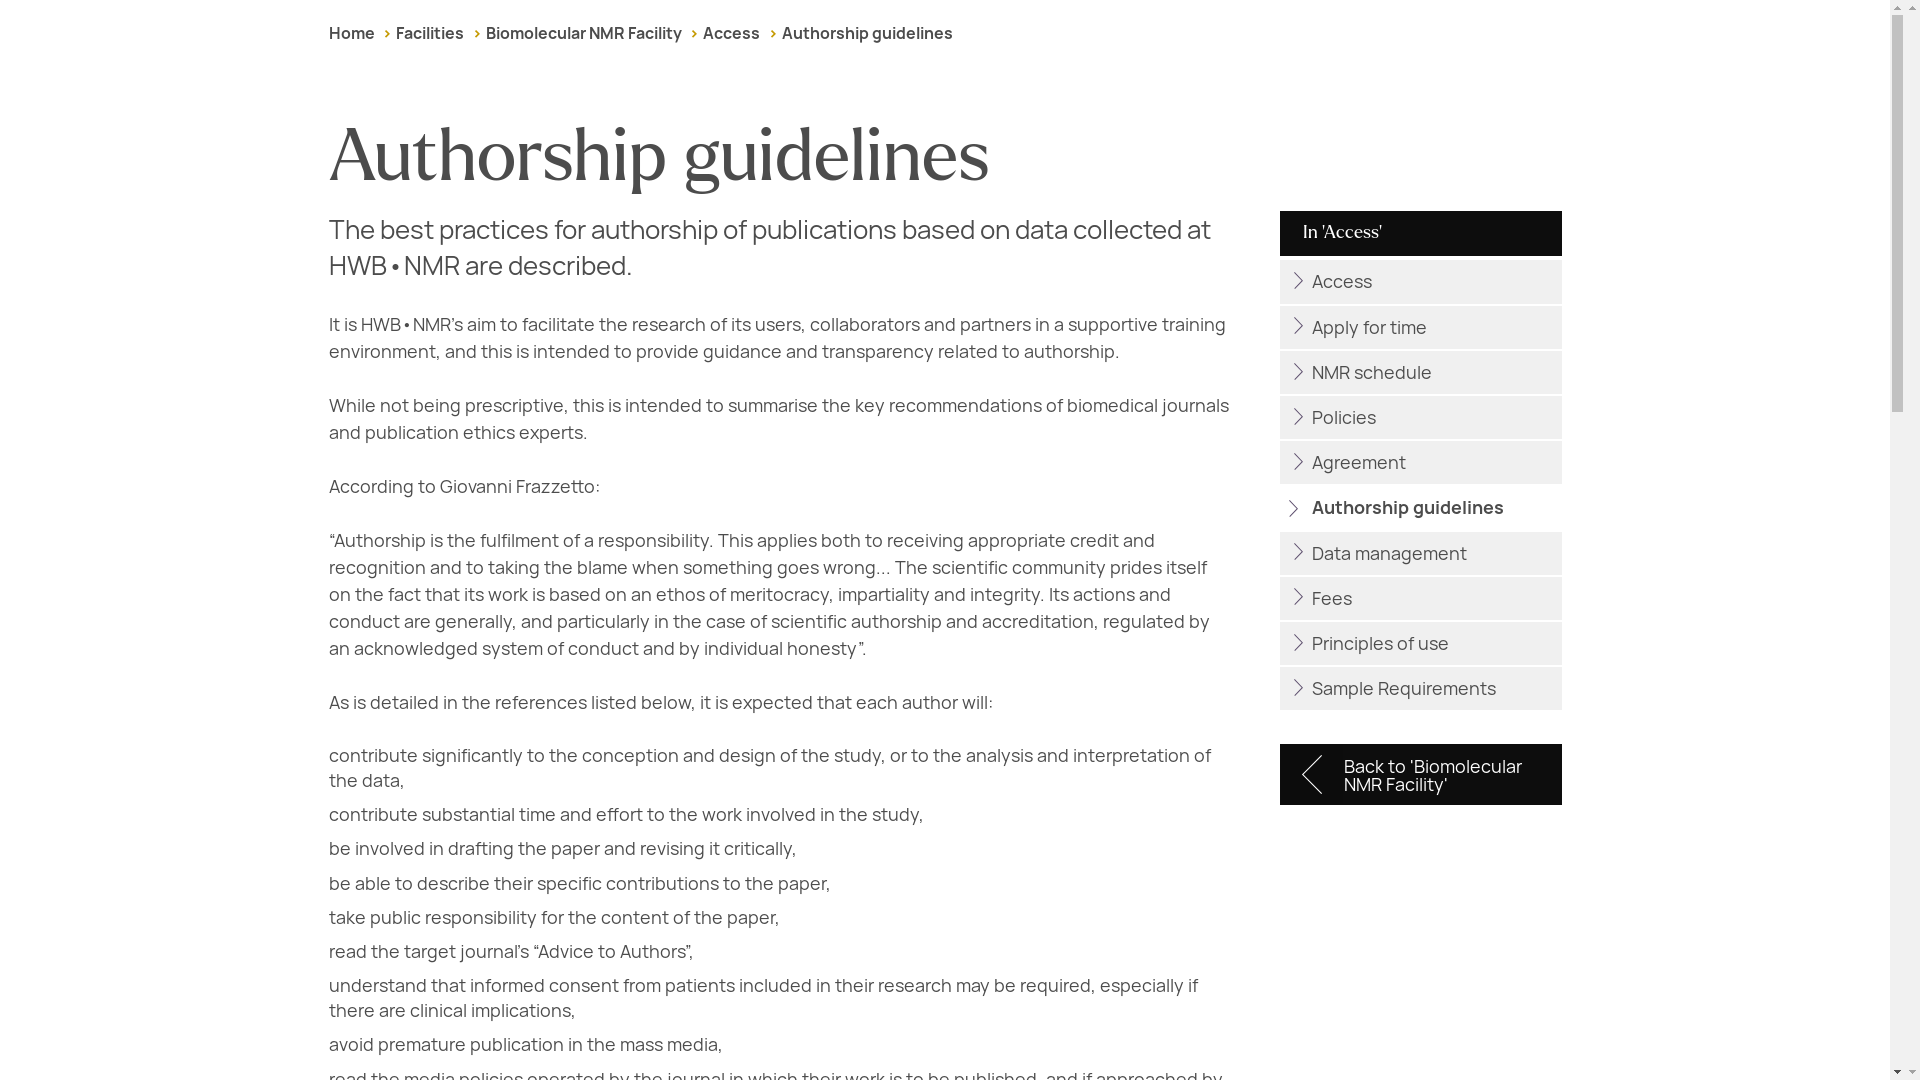 The height and width of the screenshot is (1080, 1920). I want to click on Access, so click(731, 33).